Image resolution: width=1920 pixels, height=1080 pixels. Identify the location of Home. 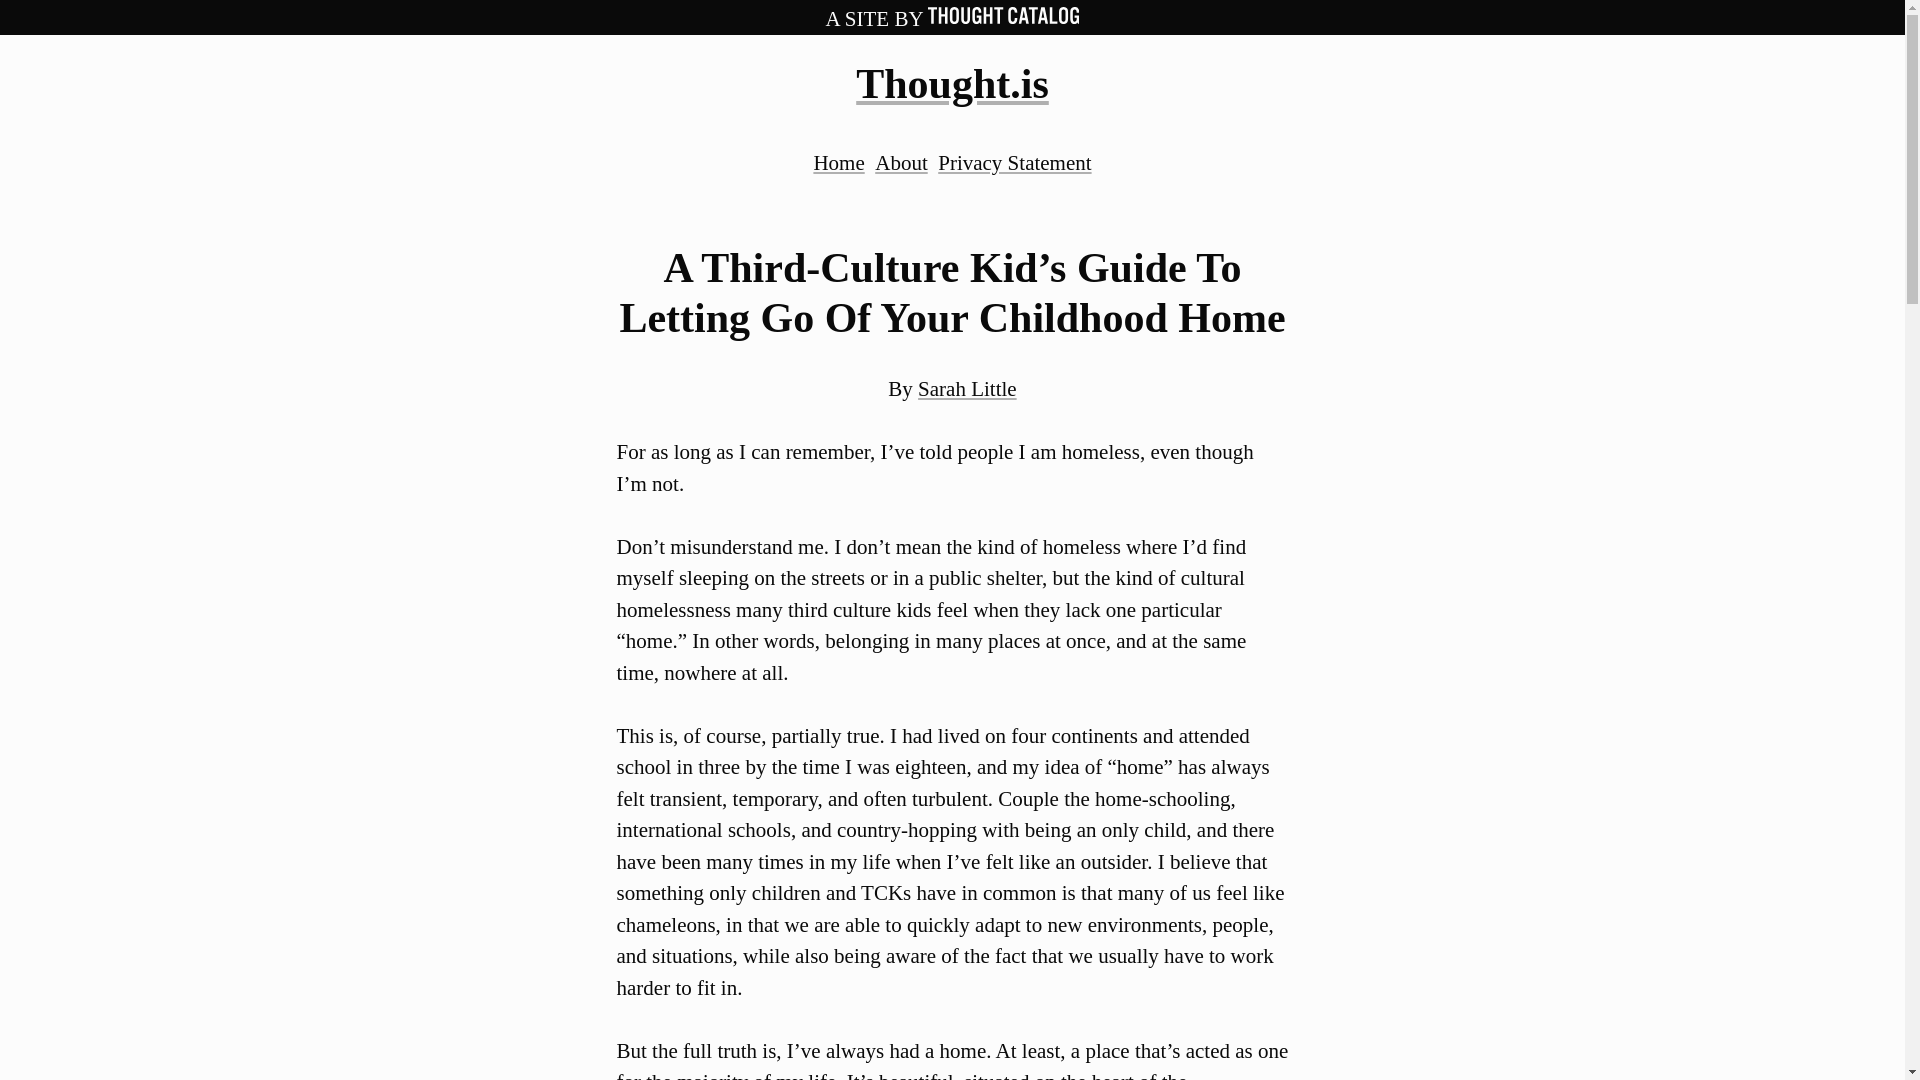
(838, 162).